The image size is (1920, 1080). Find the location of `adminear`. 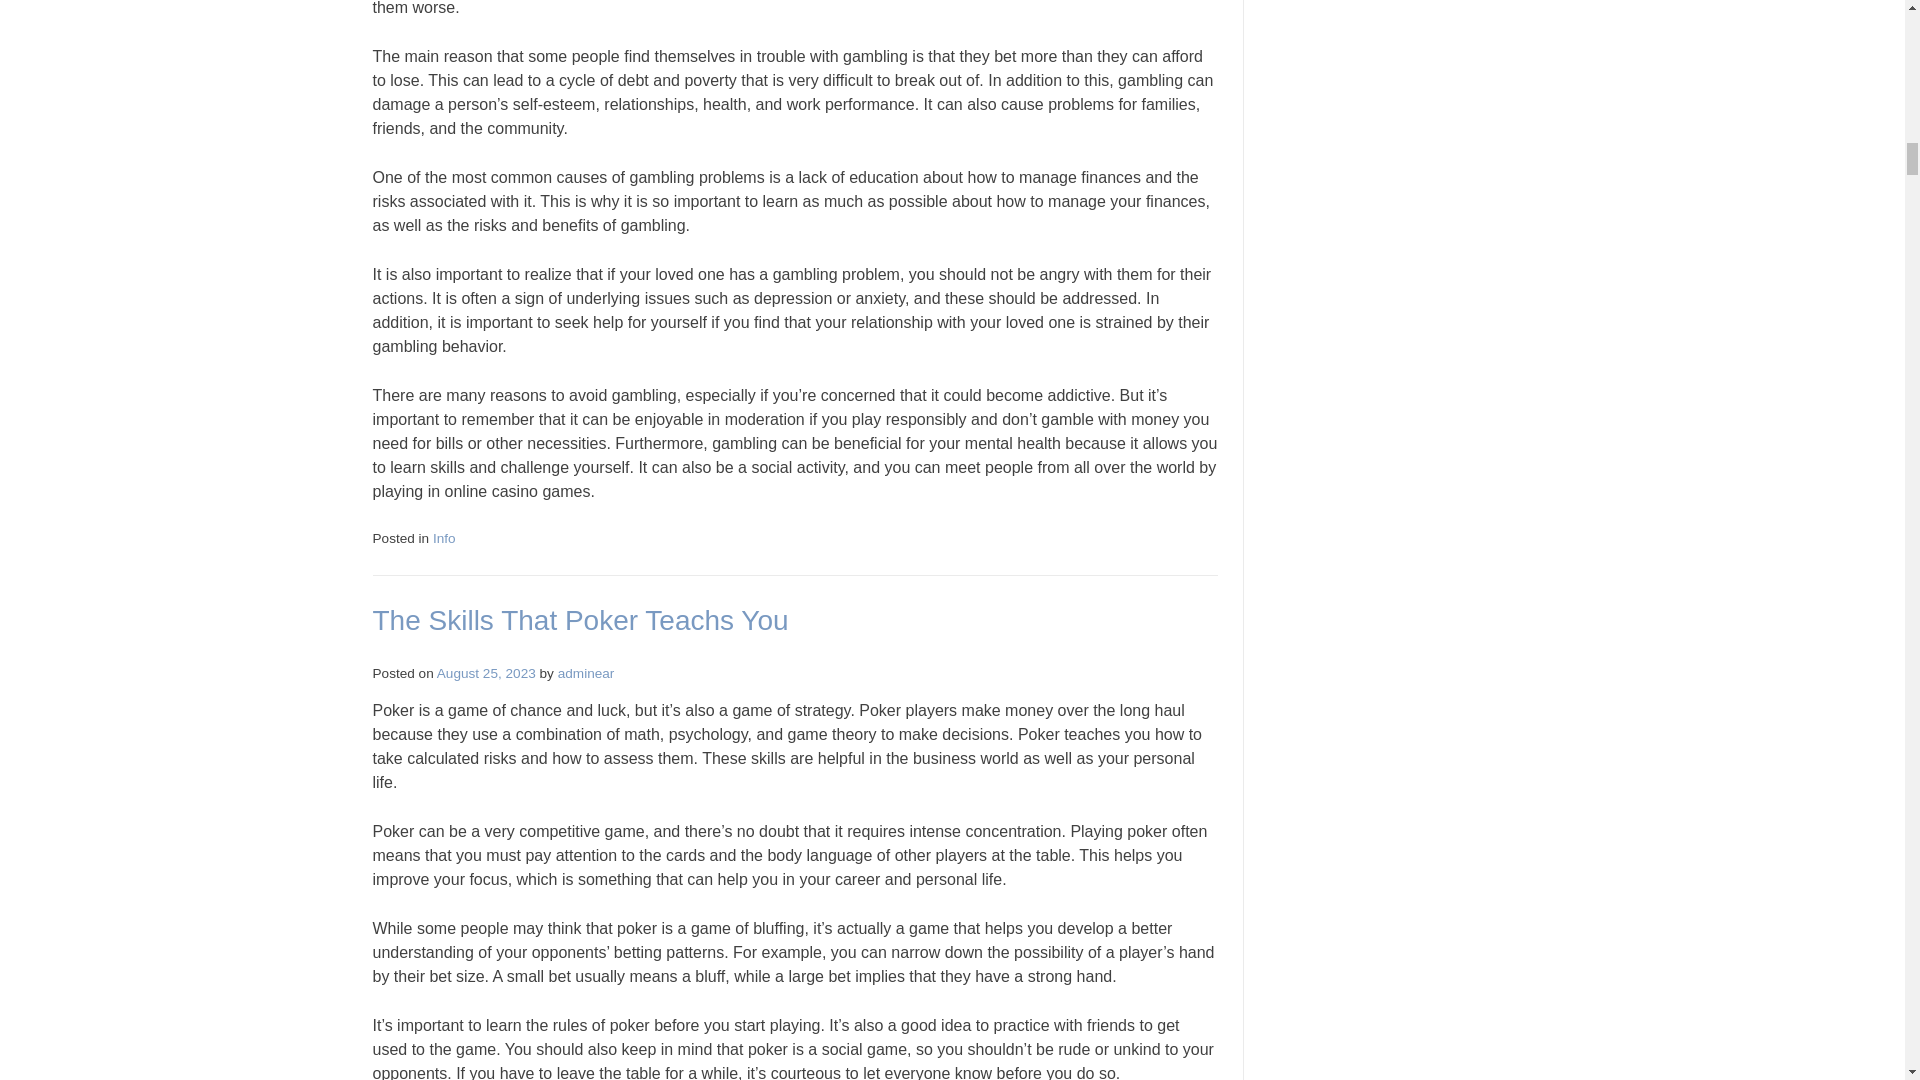

adminear is located at coordinates (586, 674).